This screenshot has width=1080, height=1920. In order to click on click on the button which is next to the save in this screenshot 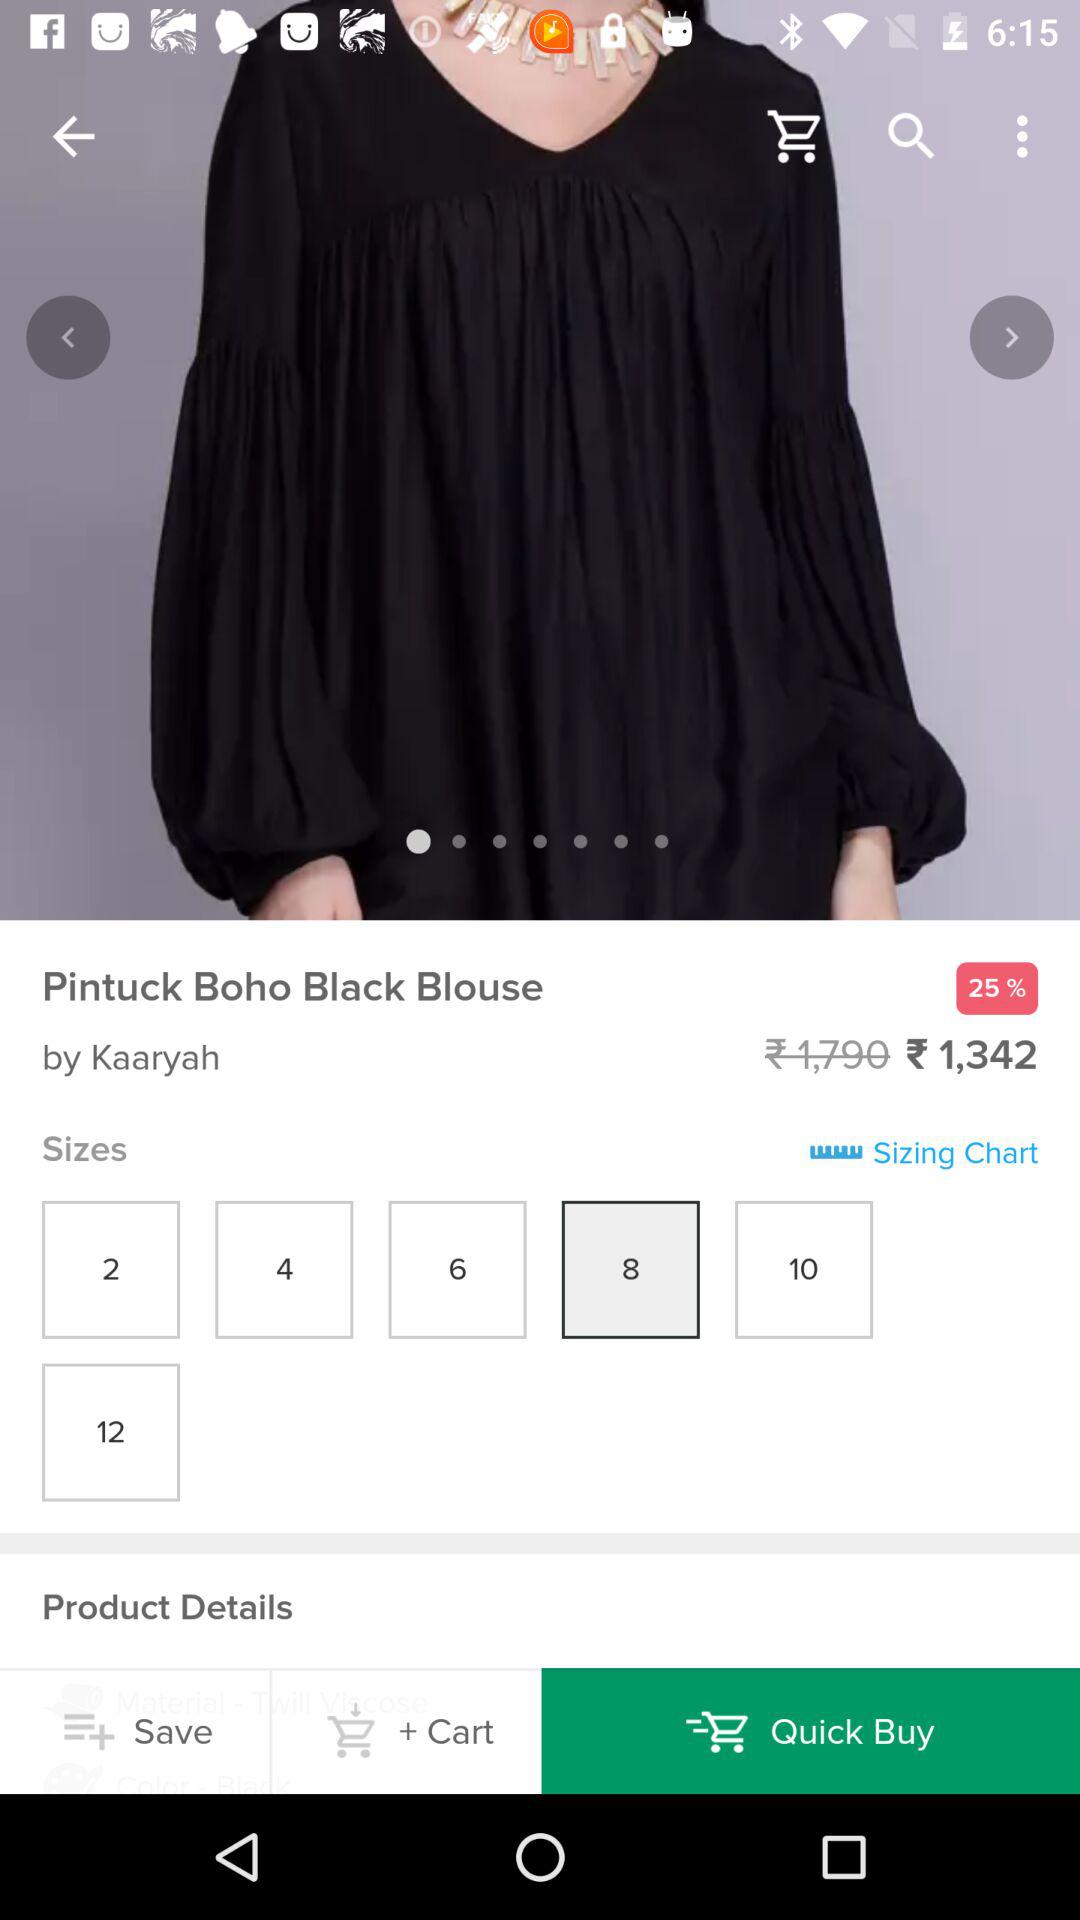, I will do `click(407, 1730)`.